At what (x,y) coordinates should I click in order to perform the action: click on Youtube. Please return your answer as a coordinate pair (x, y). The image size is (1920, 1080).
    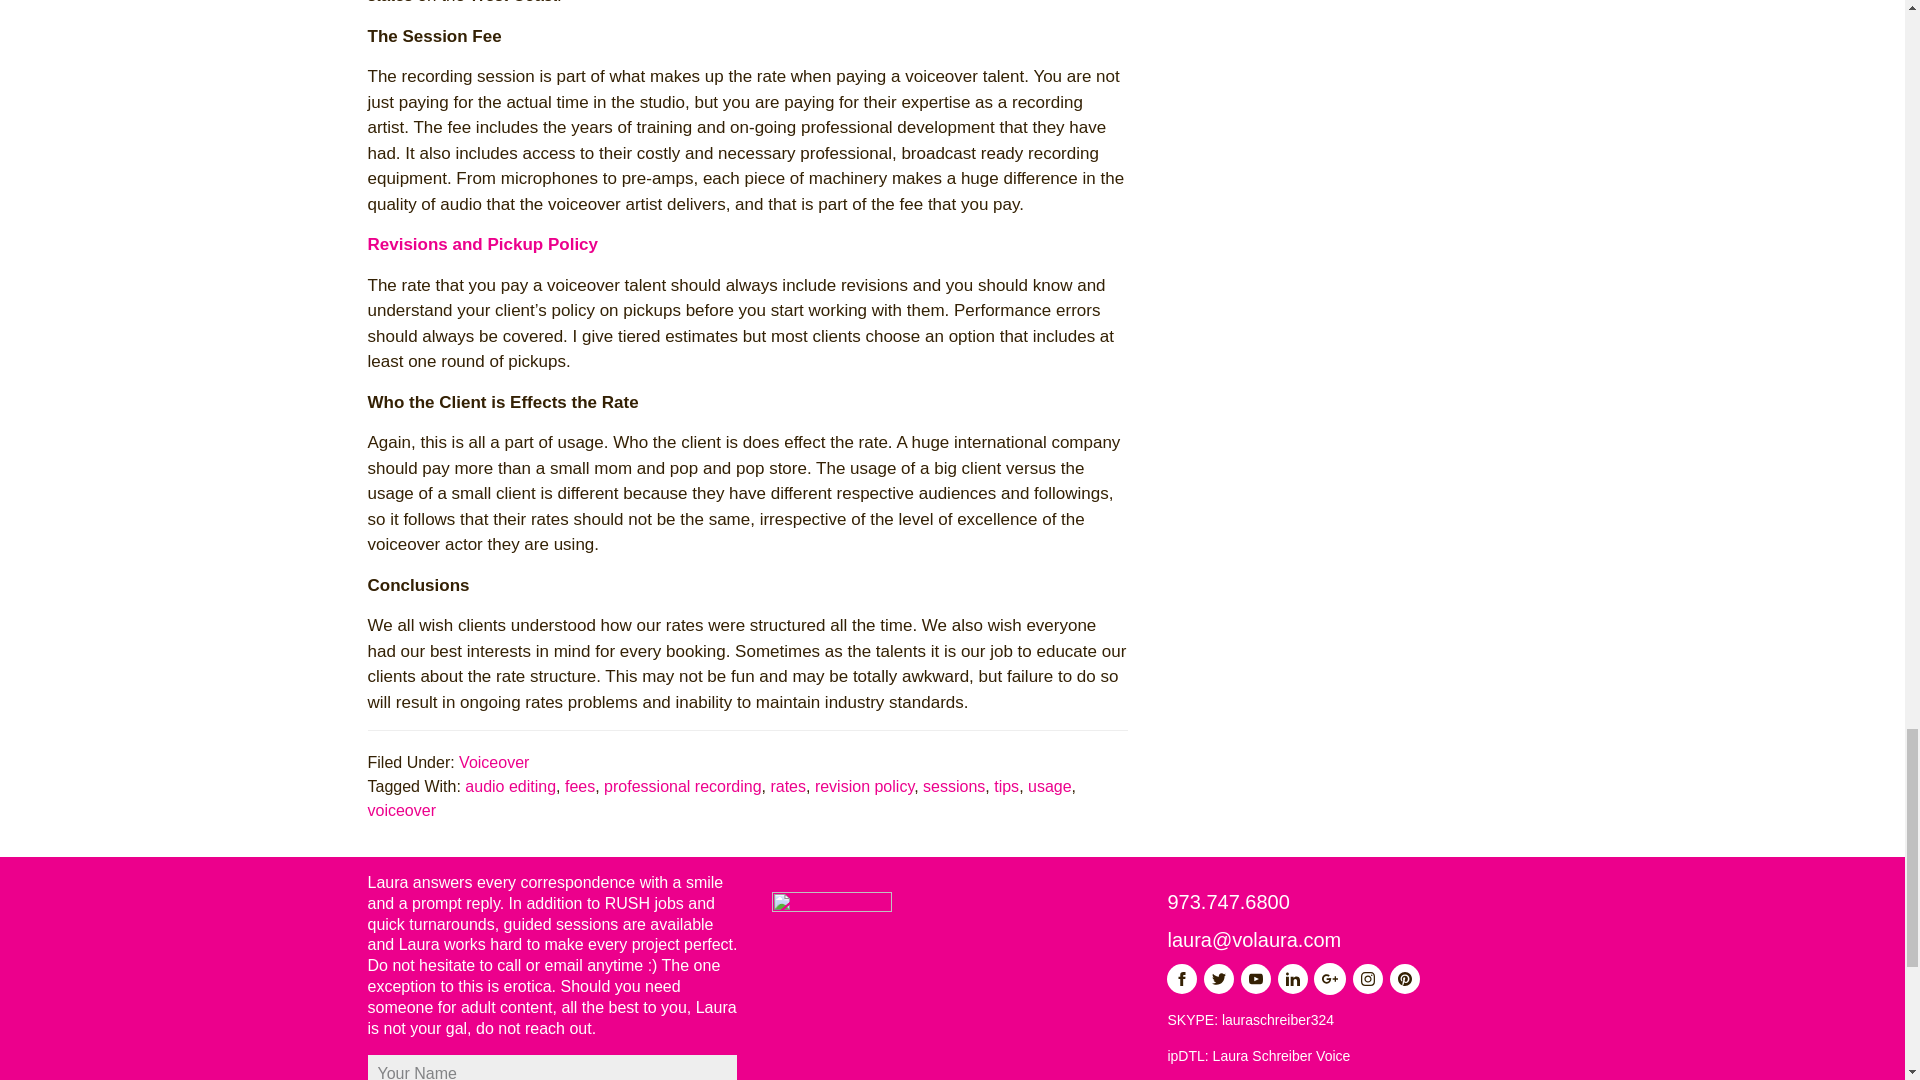
    Looking at the image, I should click on (1256, 978).